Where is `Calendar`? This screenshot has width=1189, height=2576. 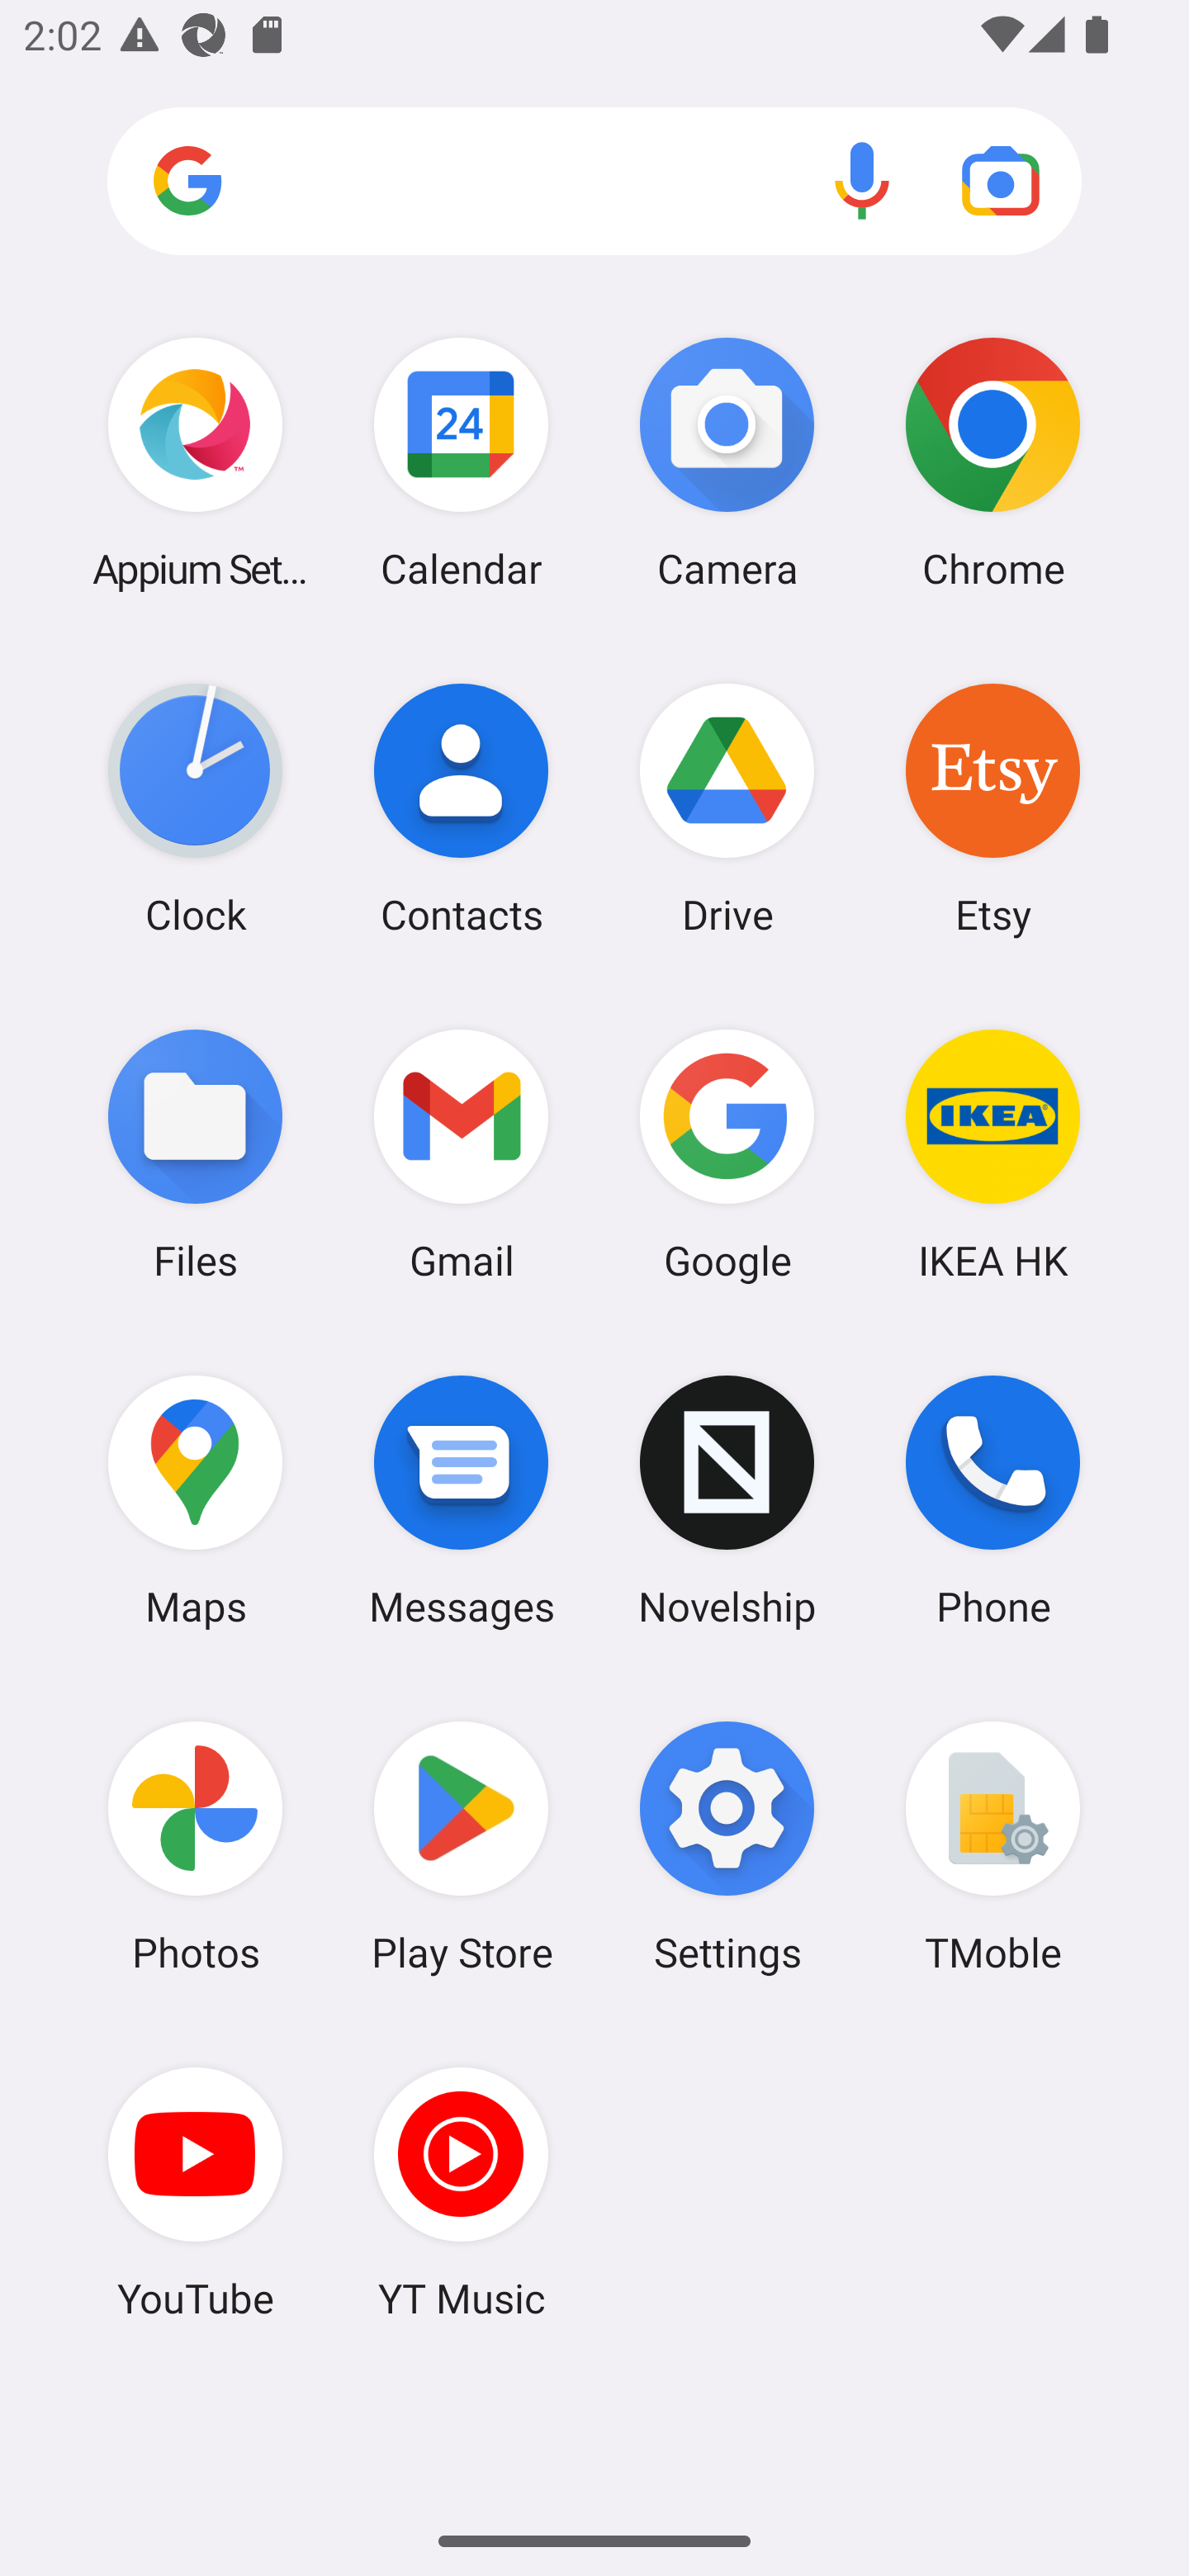 Calendar is located at coordinates (461, 462).